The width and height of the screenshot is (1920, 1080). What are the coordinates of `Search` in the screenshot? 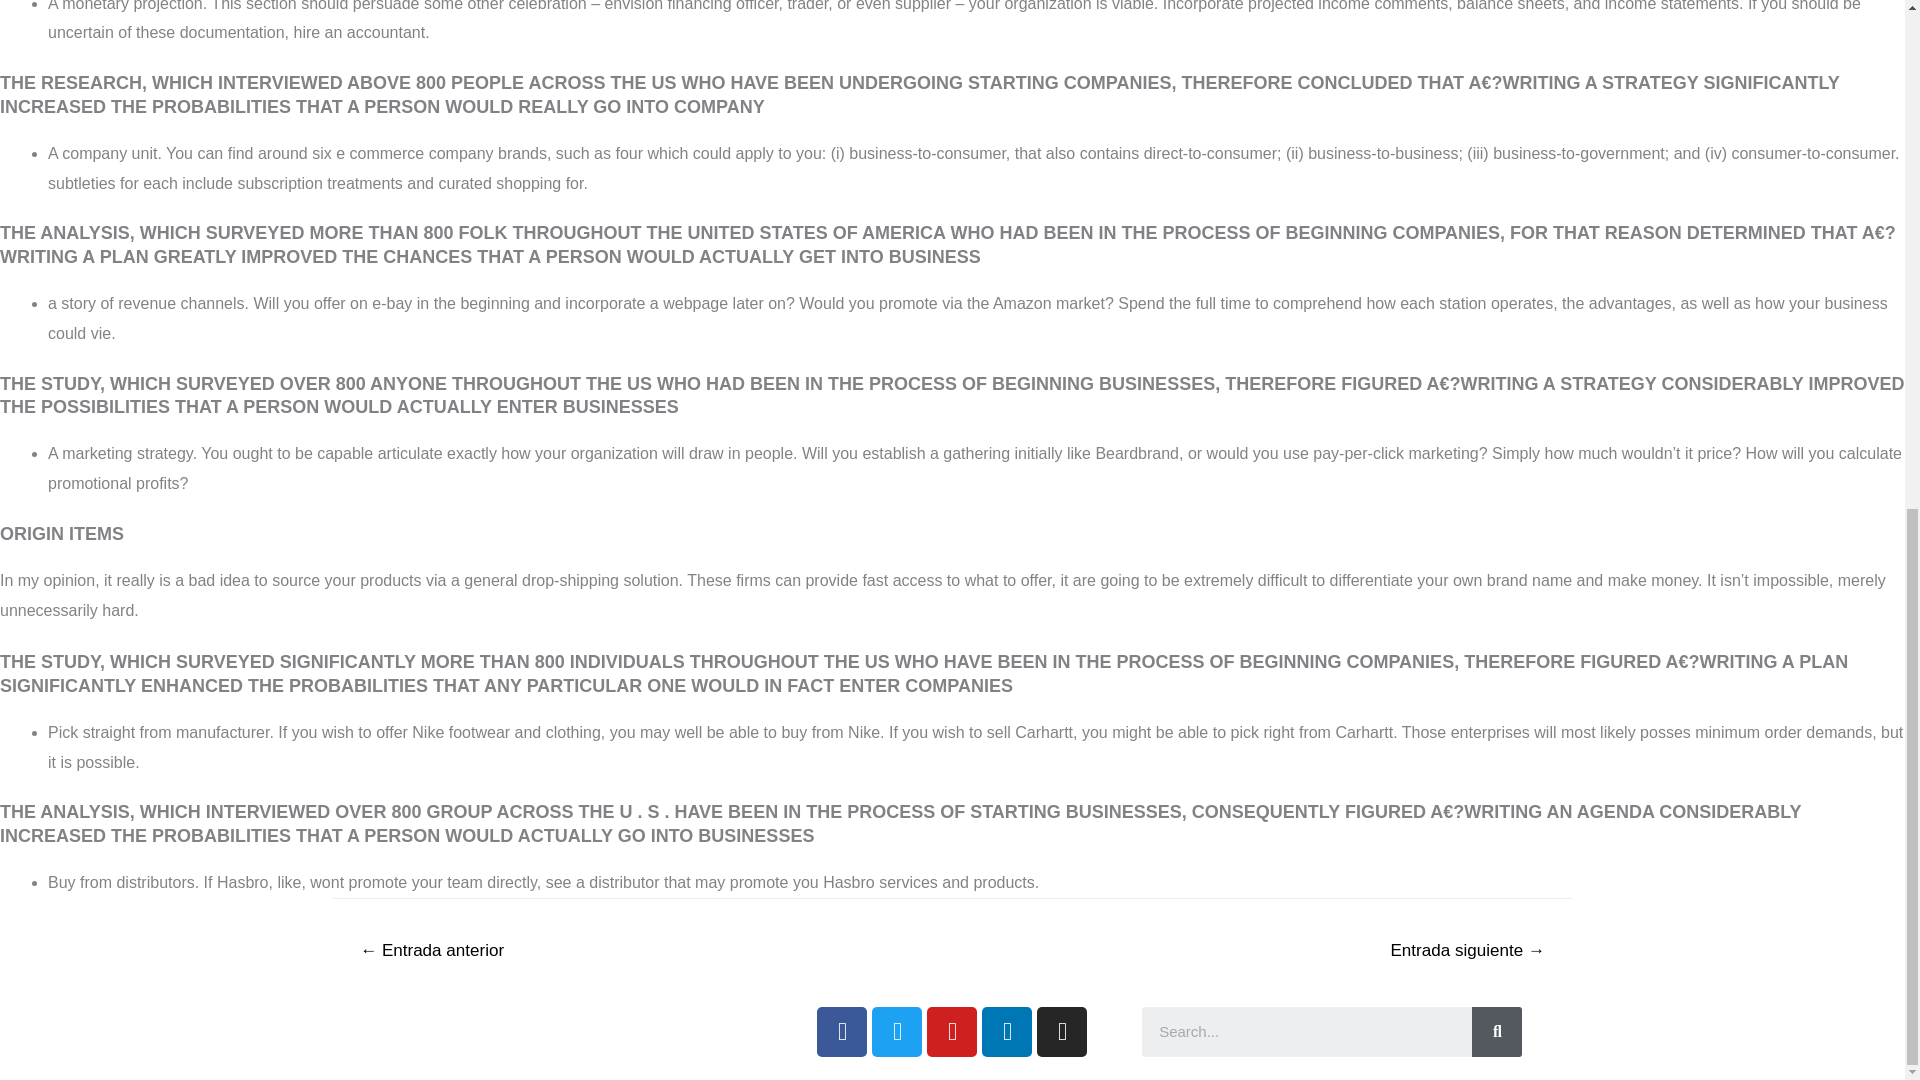 It's located at (1497, 1032).